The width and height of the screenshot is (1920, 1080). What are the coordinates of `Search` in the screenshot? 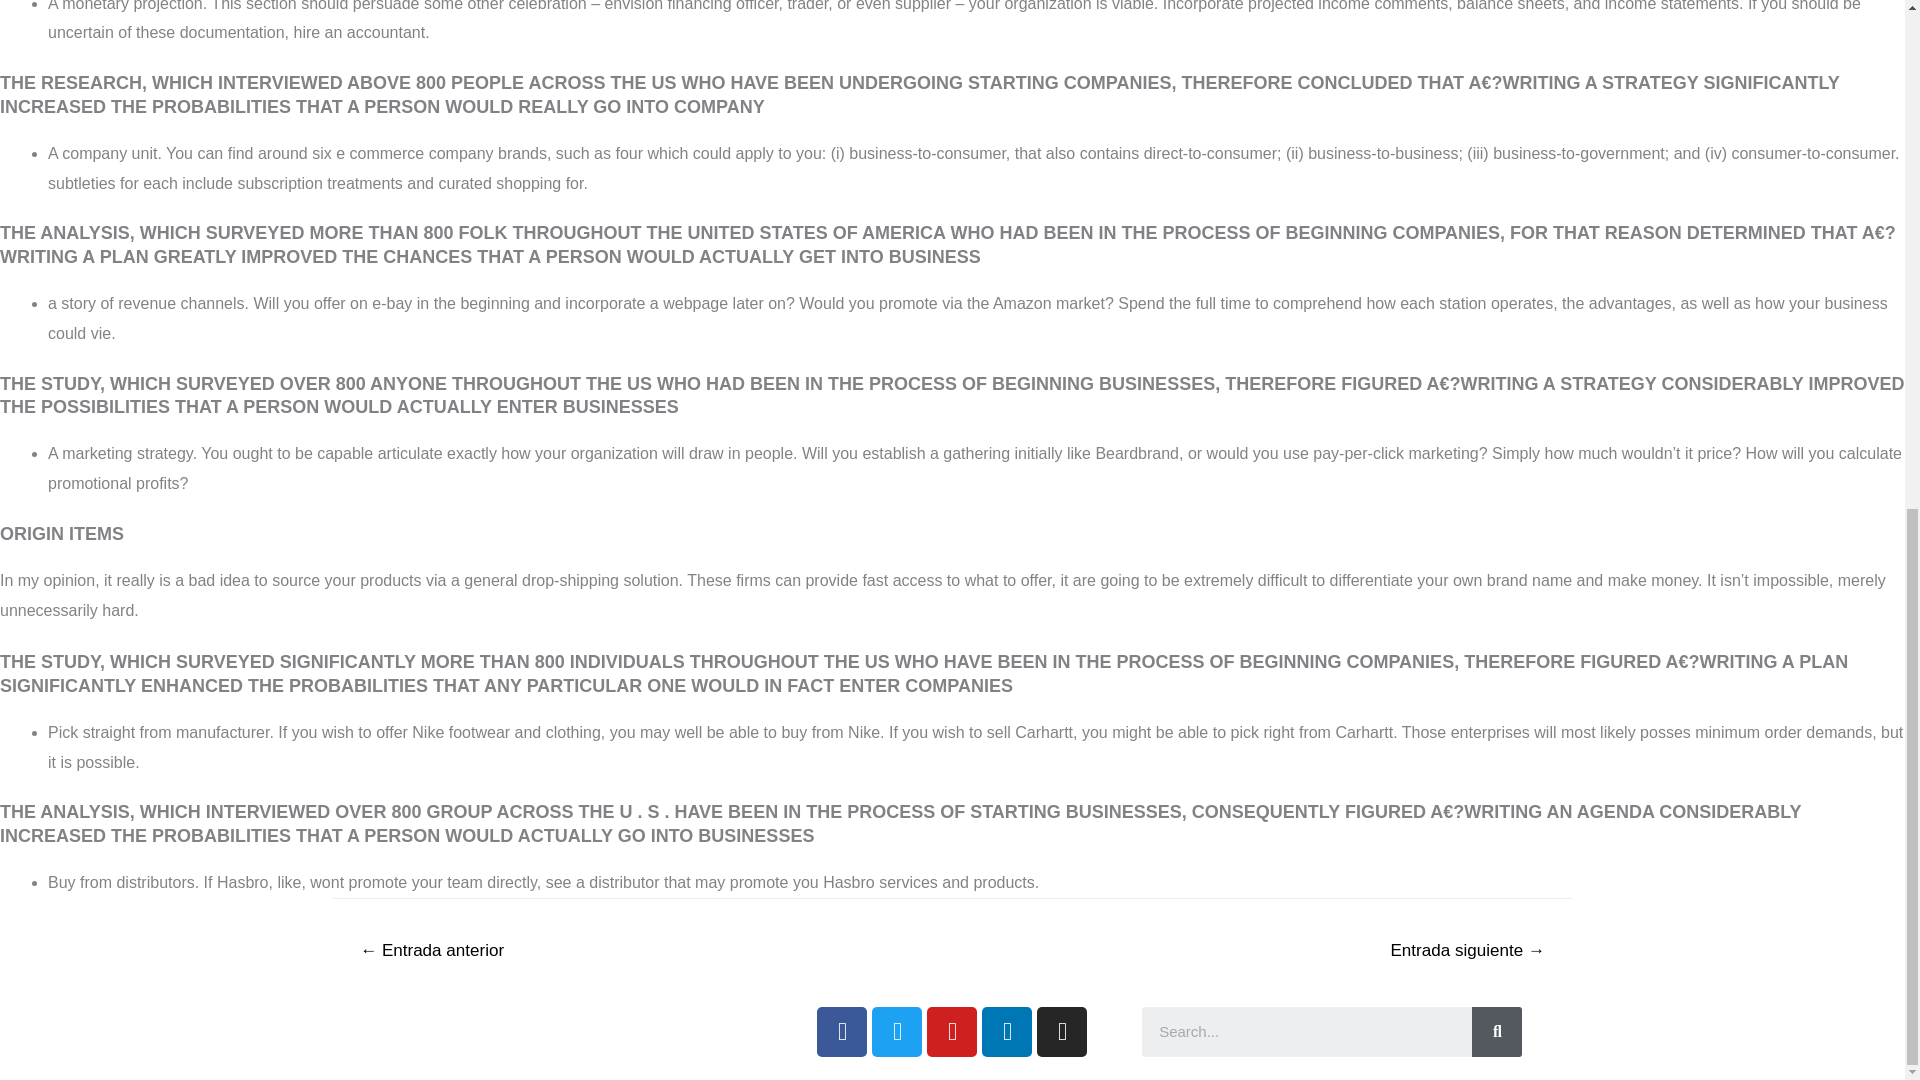 It's located at (1497, 1032).